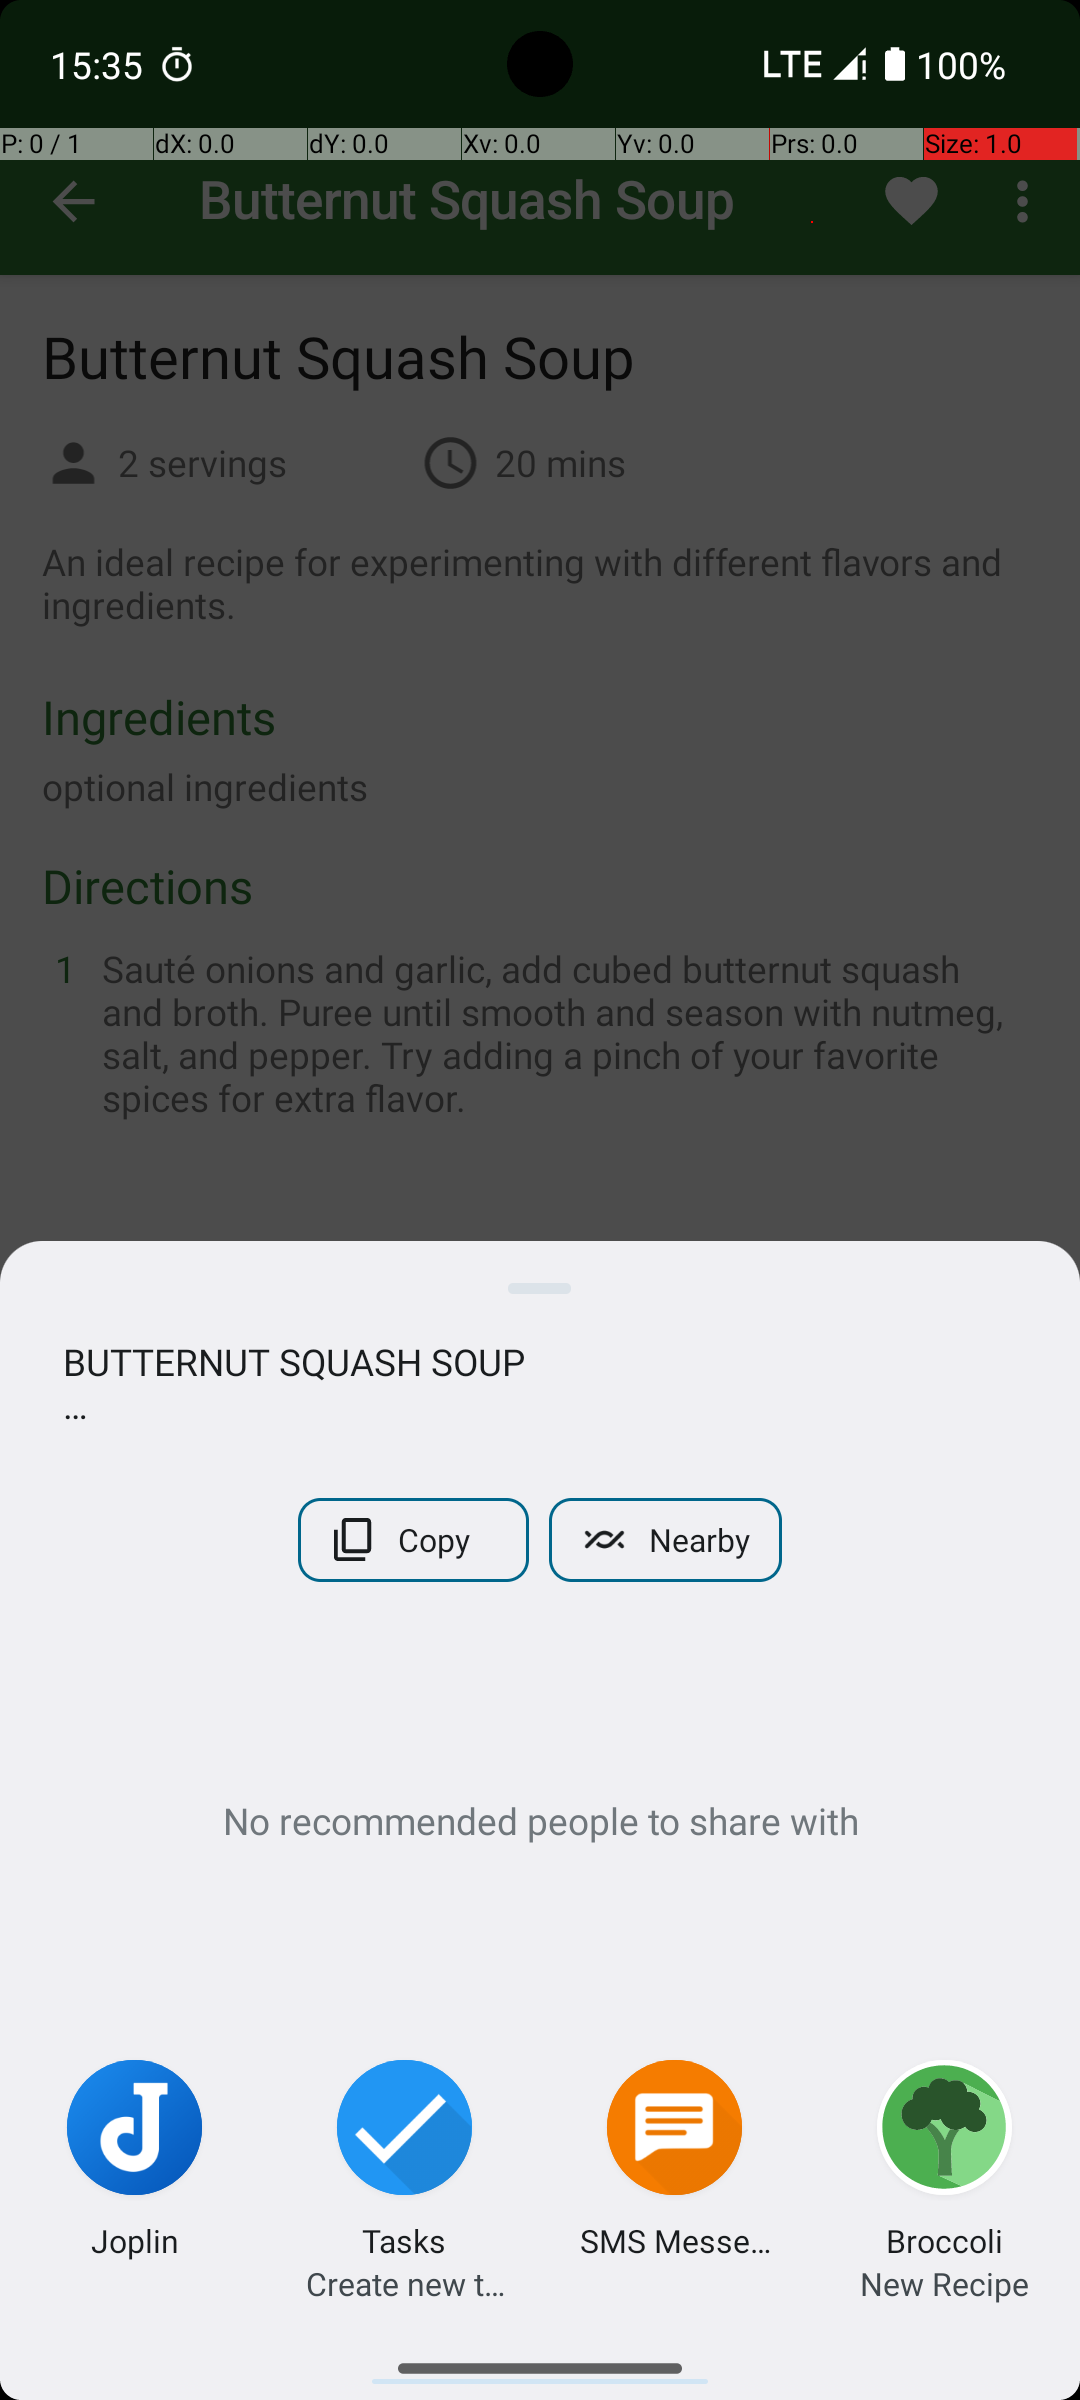 This screenshot has width=1080, height=2400. I want to click on BUTTERNUT SQUASH SOUP

Servings: 2 servings
Time: 20 mins

An ideal recipe for experimenting with different flavors and ingredients.

Ingredients:
- optional ingredients

Directions:
1. Sauté onions and garlic, add cubed butternut squash and broth. Puree until smooth and season with nutmeg, salt, and pepper. Try adding a pinch of your favorite spices for extra flavor.

Shared with https://play.google.com/store/apps/details?id=com.flauschcode.broccoli, so click(540, 1383).